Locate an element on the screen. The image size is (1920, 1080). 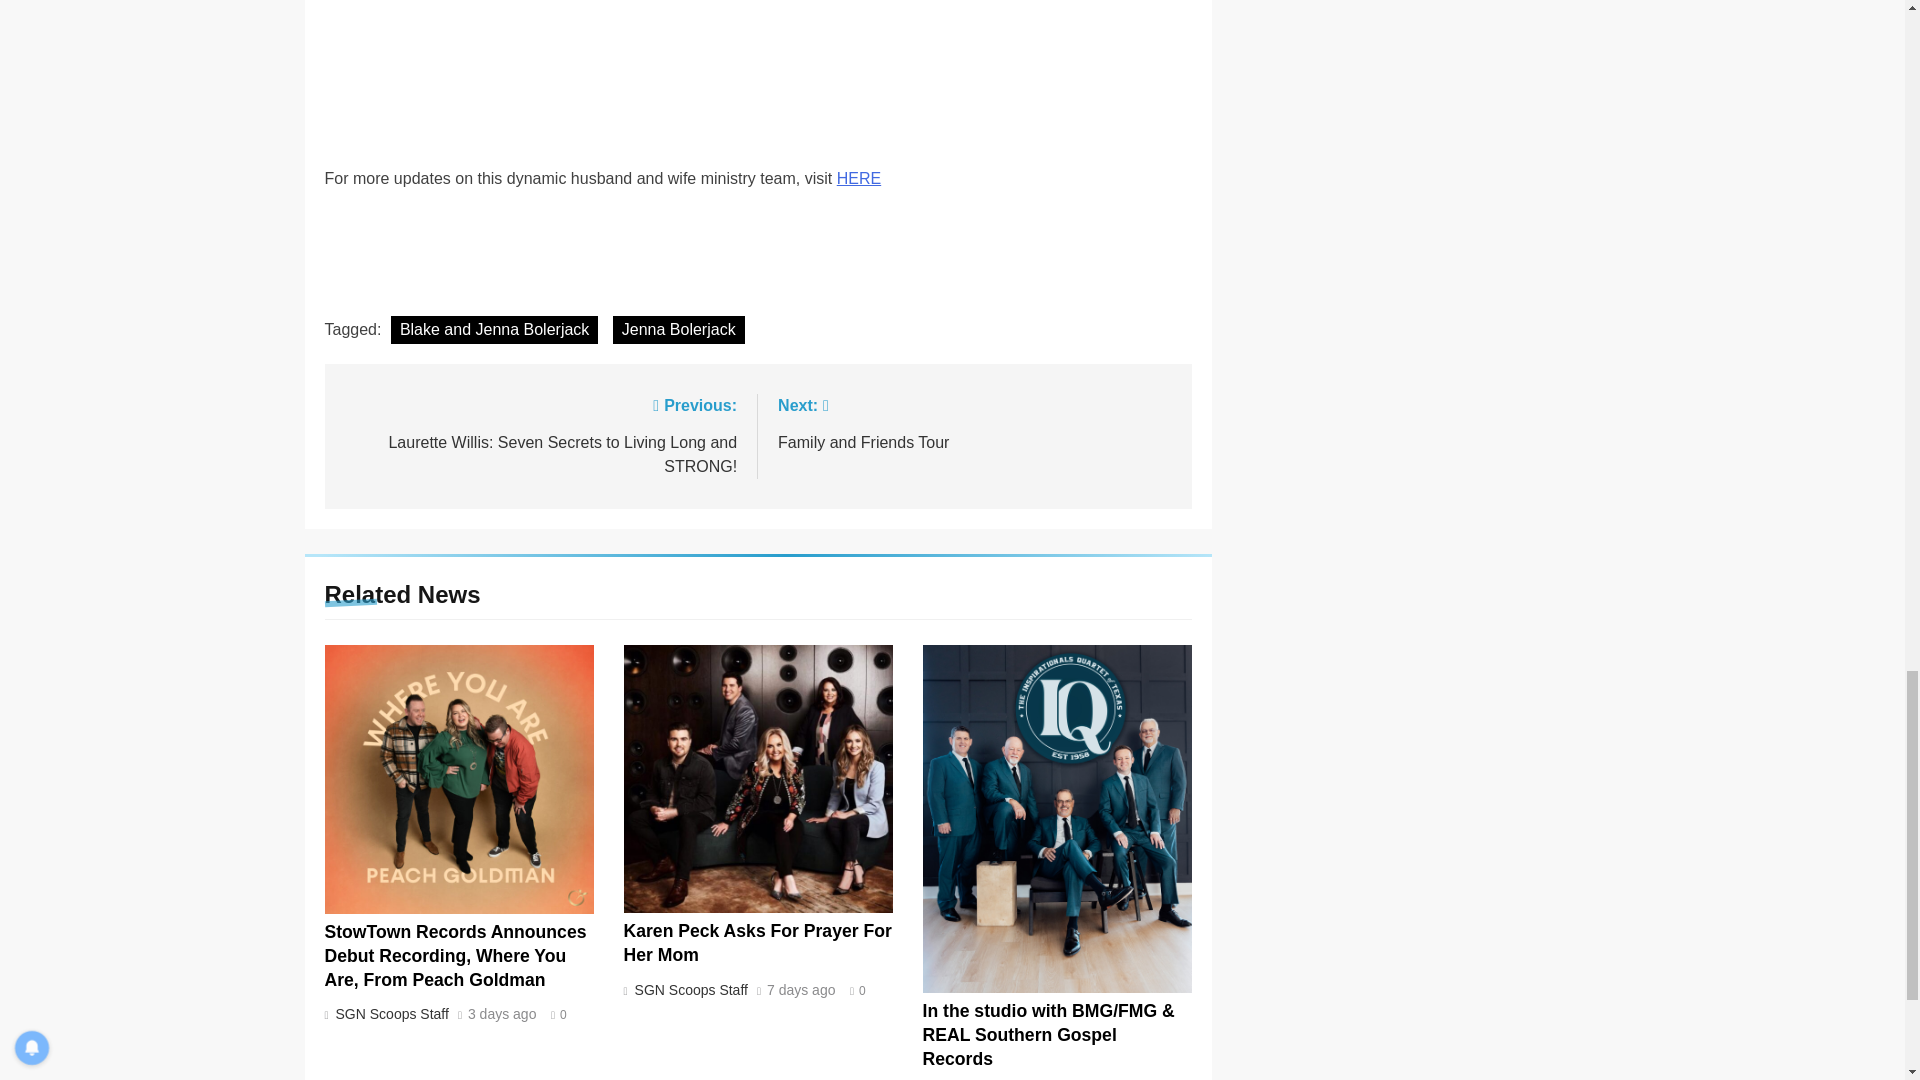
Jenna Bolerjack is located at coordinates (974, 422).